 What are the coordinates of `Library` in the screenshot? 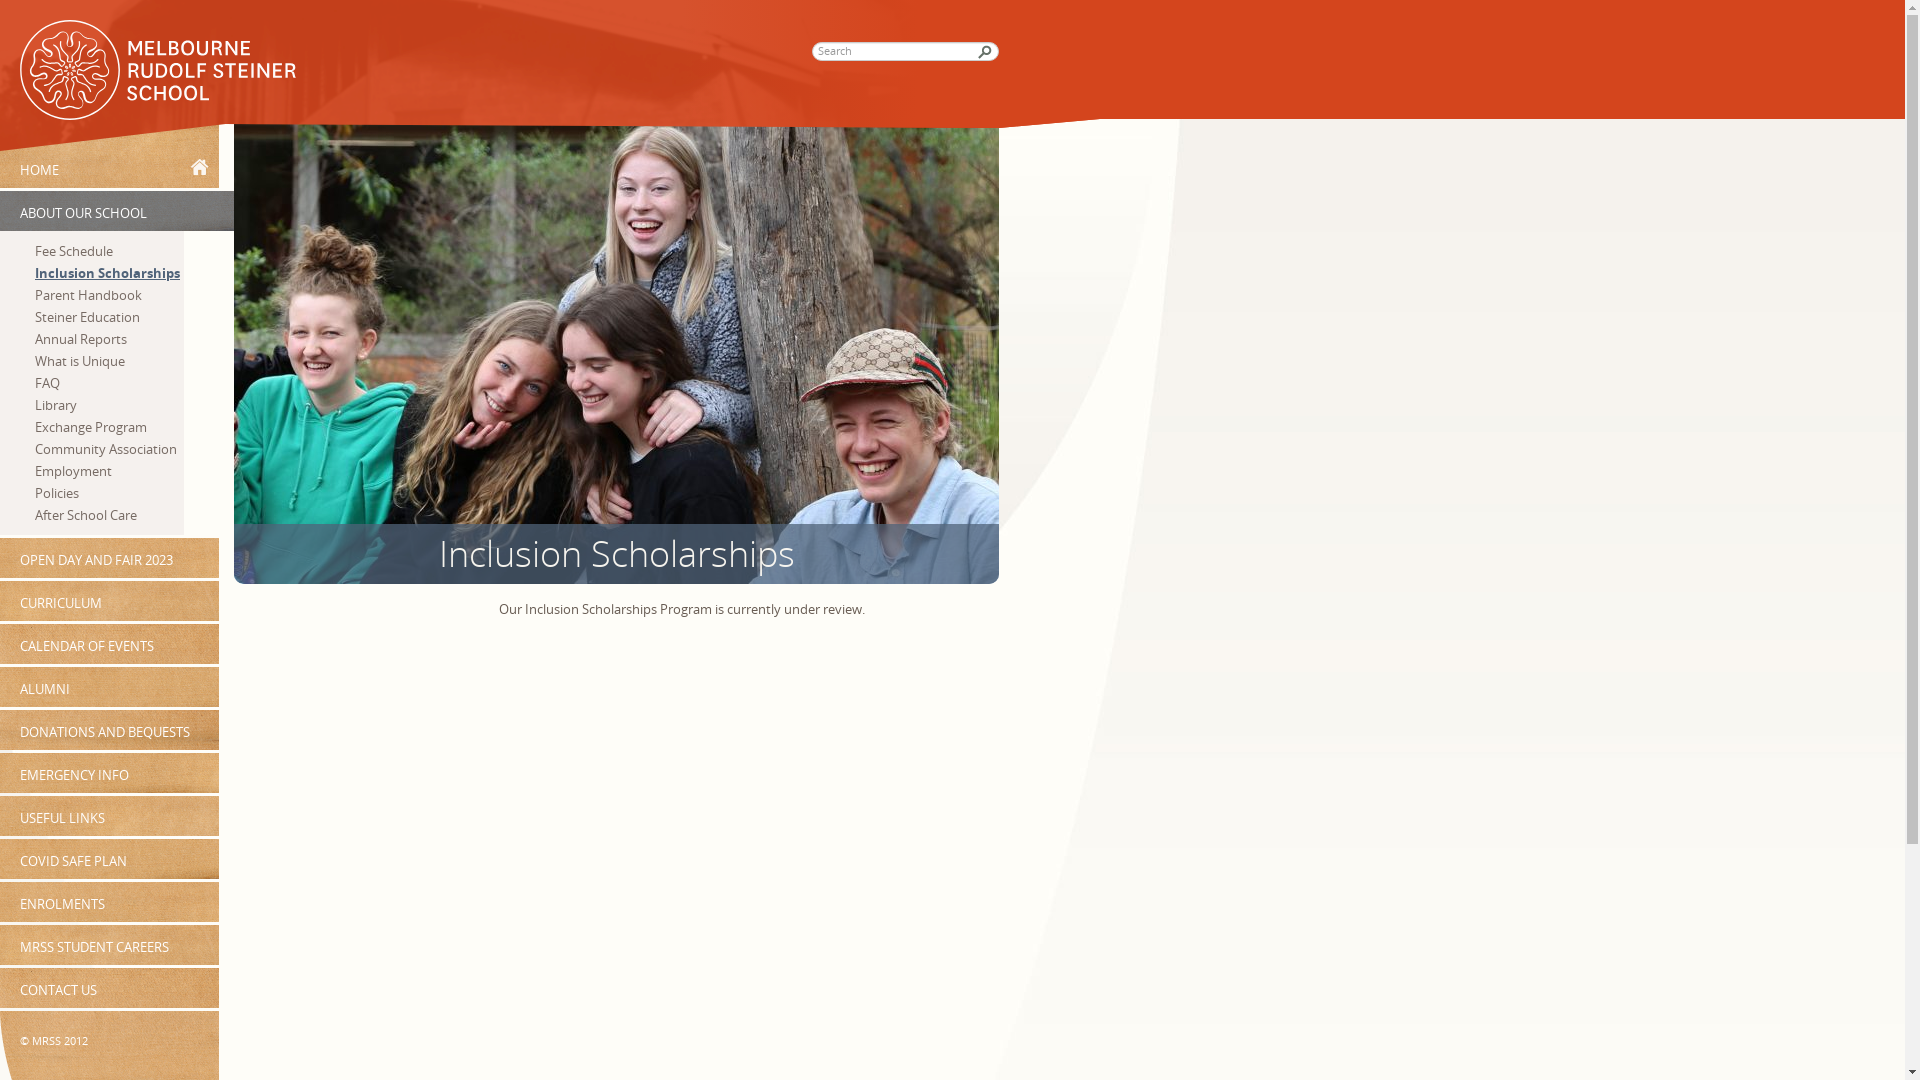 It's located at (110, 405).